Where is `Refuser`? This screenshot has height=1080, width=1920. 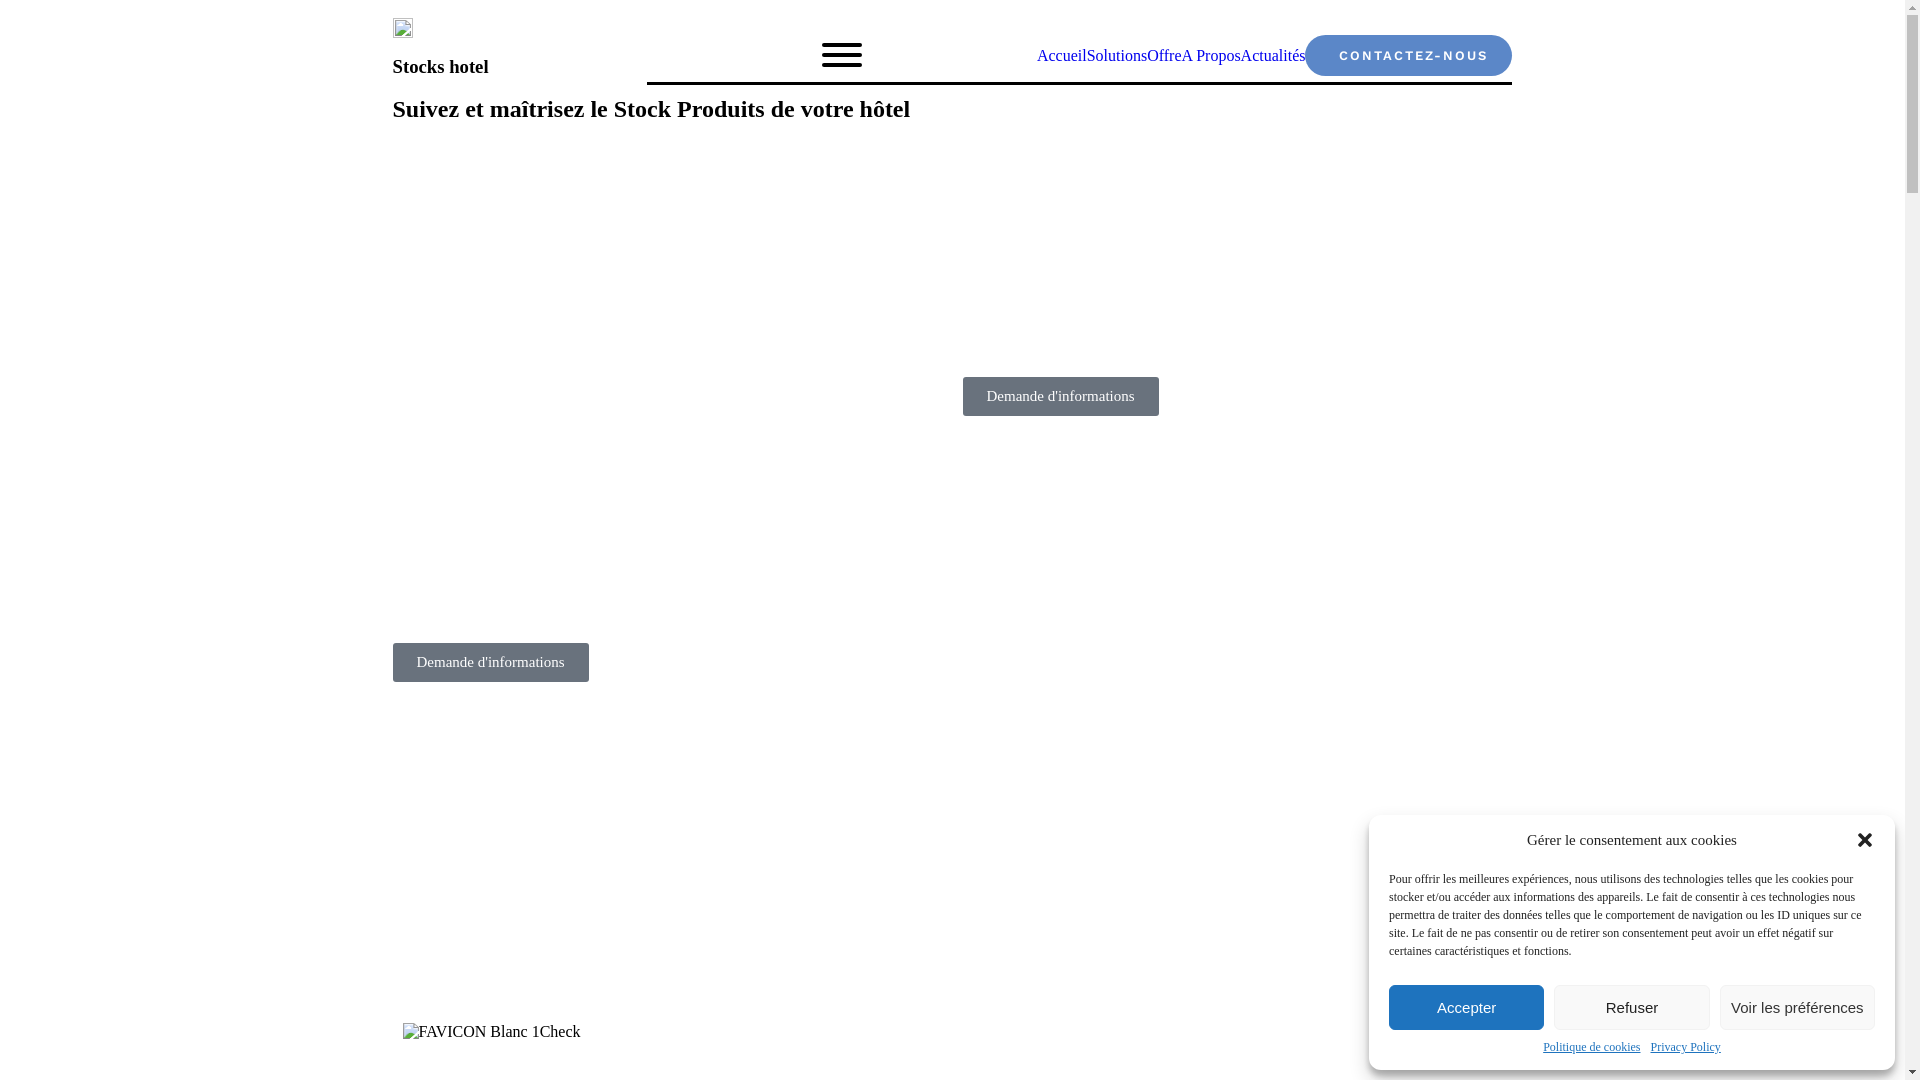 Refuser is located at coordinates (1632, 1008).